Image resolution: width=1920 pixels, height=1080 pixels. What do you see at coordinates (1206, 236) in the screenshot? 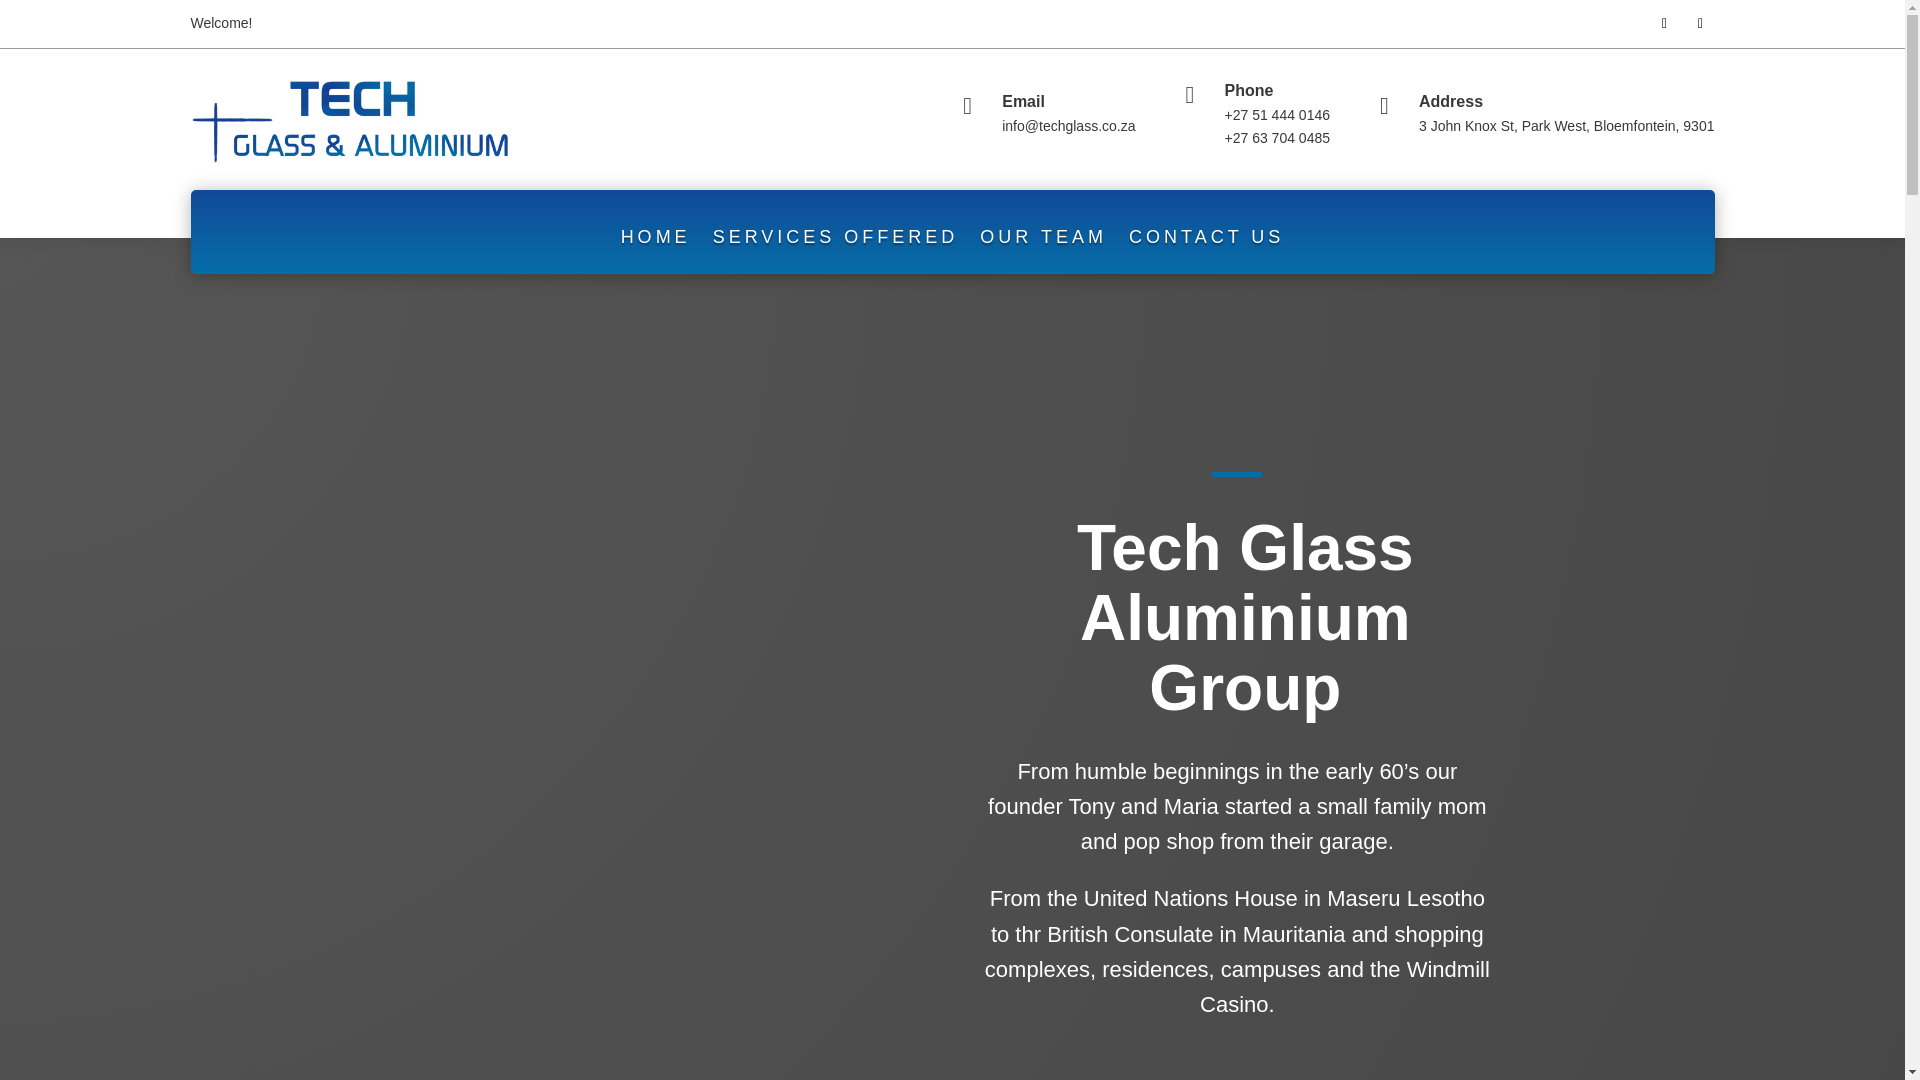
I see `CONTACT US` at bounding box center [1206, 236].